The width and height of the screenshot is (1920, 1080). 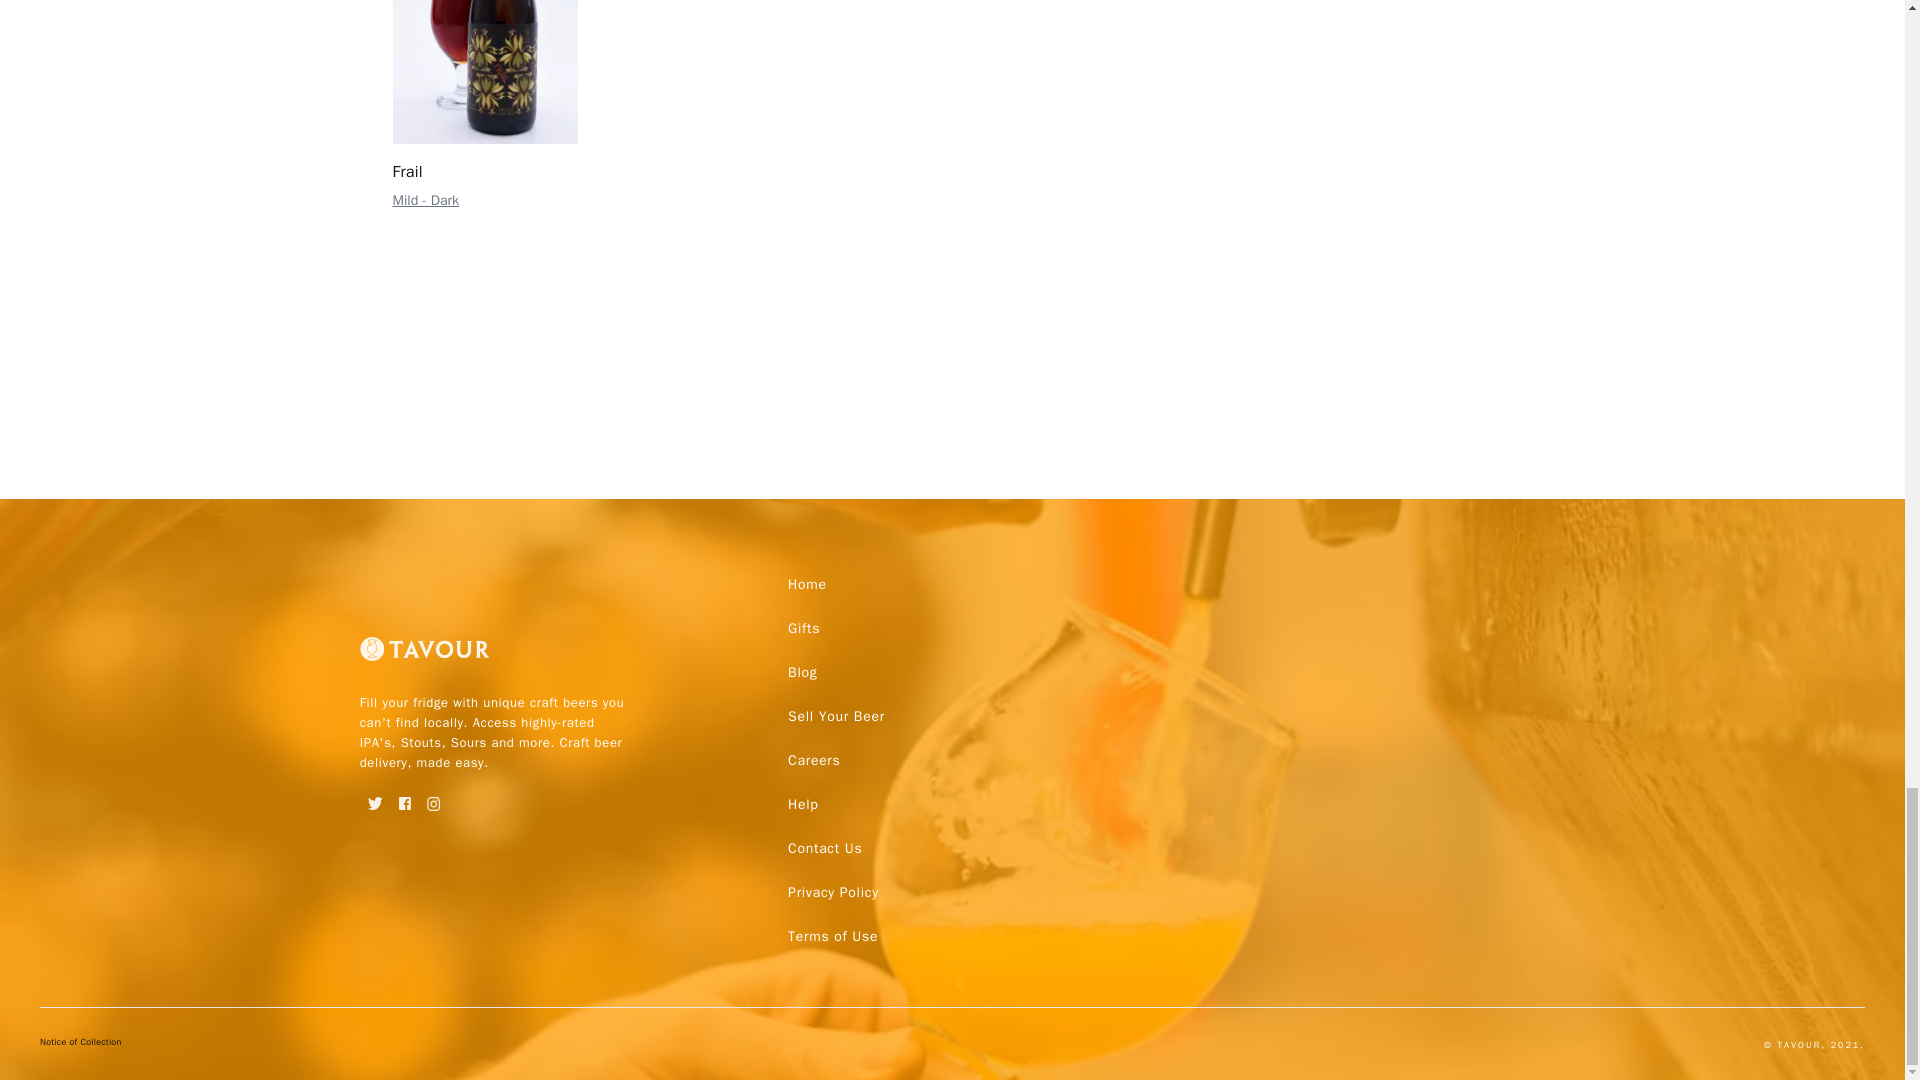 I want to click on home, so click(x=807, y=584).